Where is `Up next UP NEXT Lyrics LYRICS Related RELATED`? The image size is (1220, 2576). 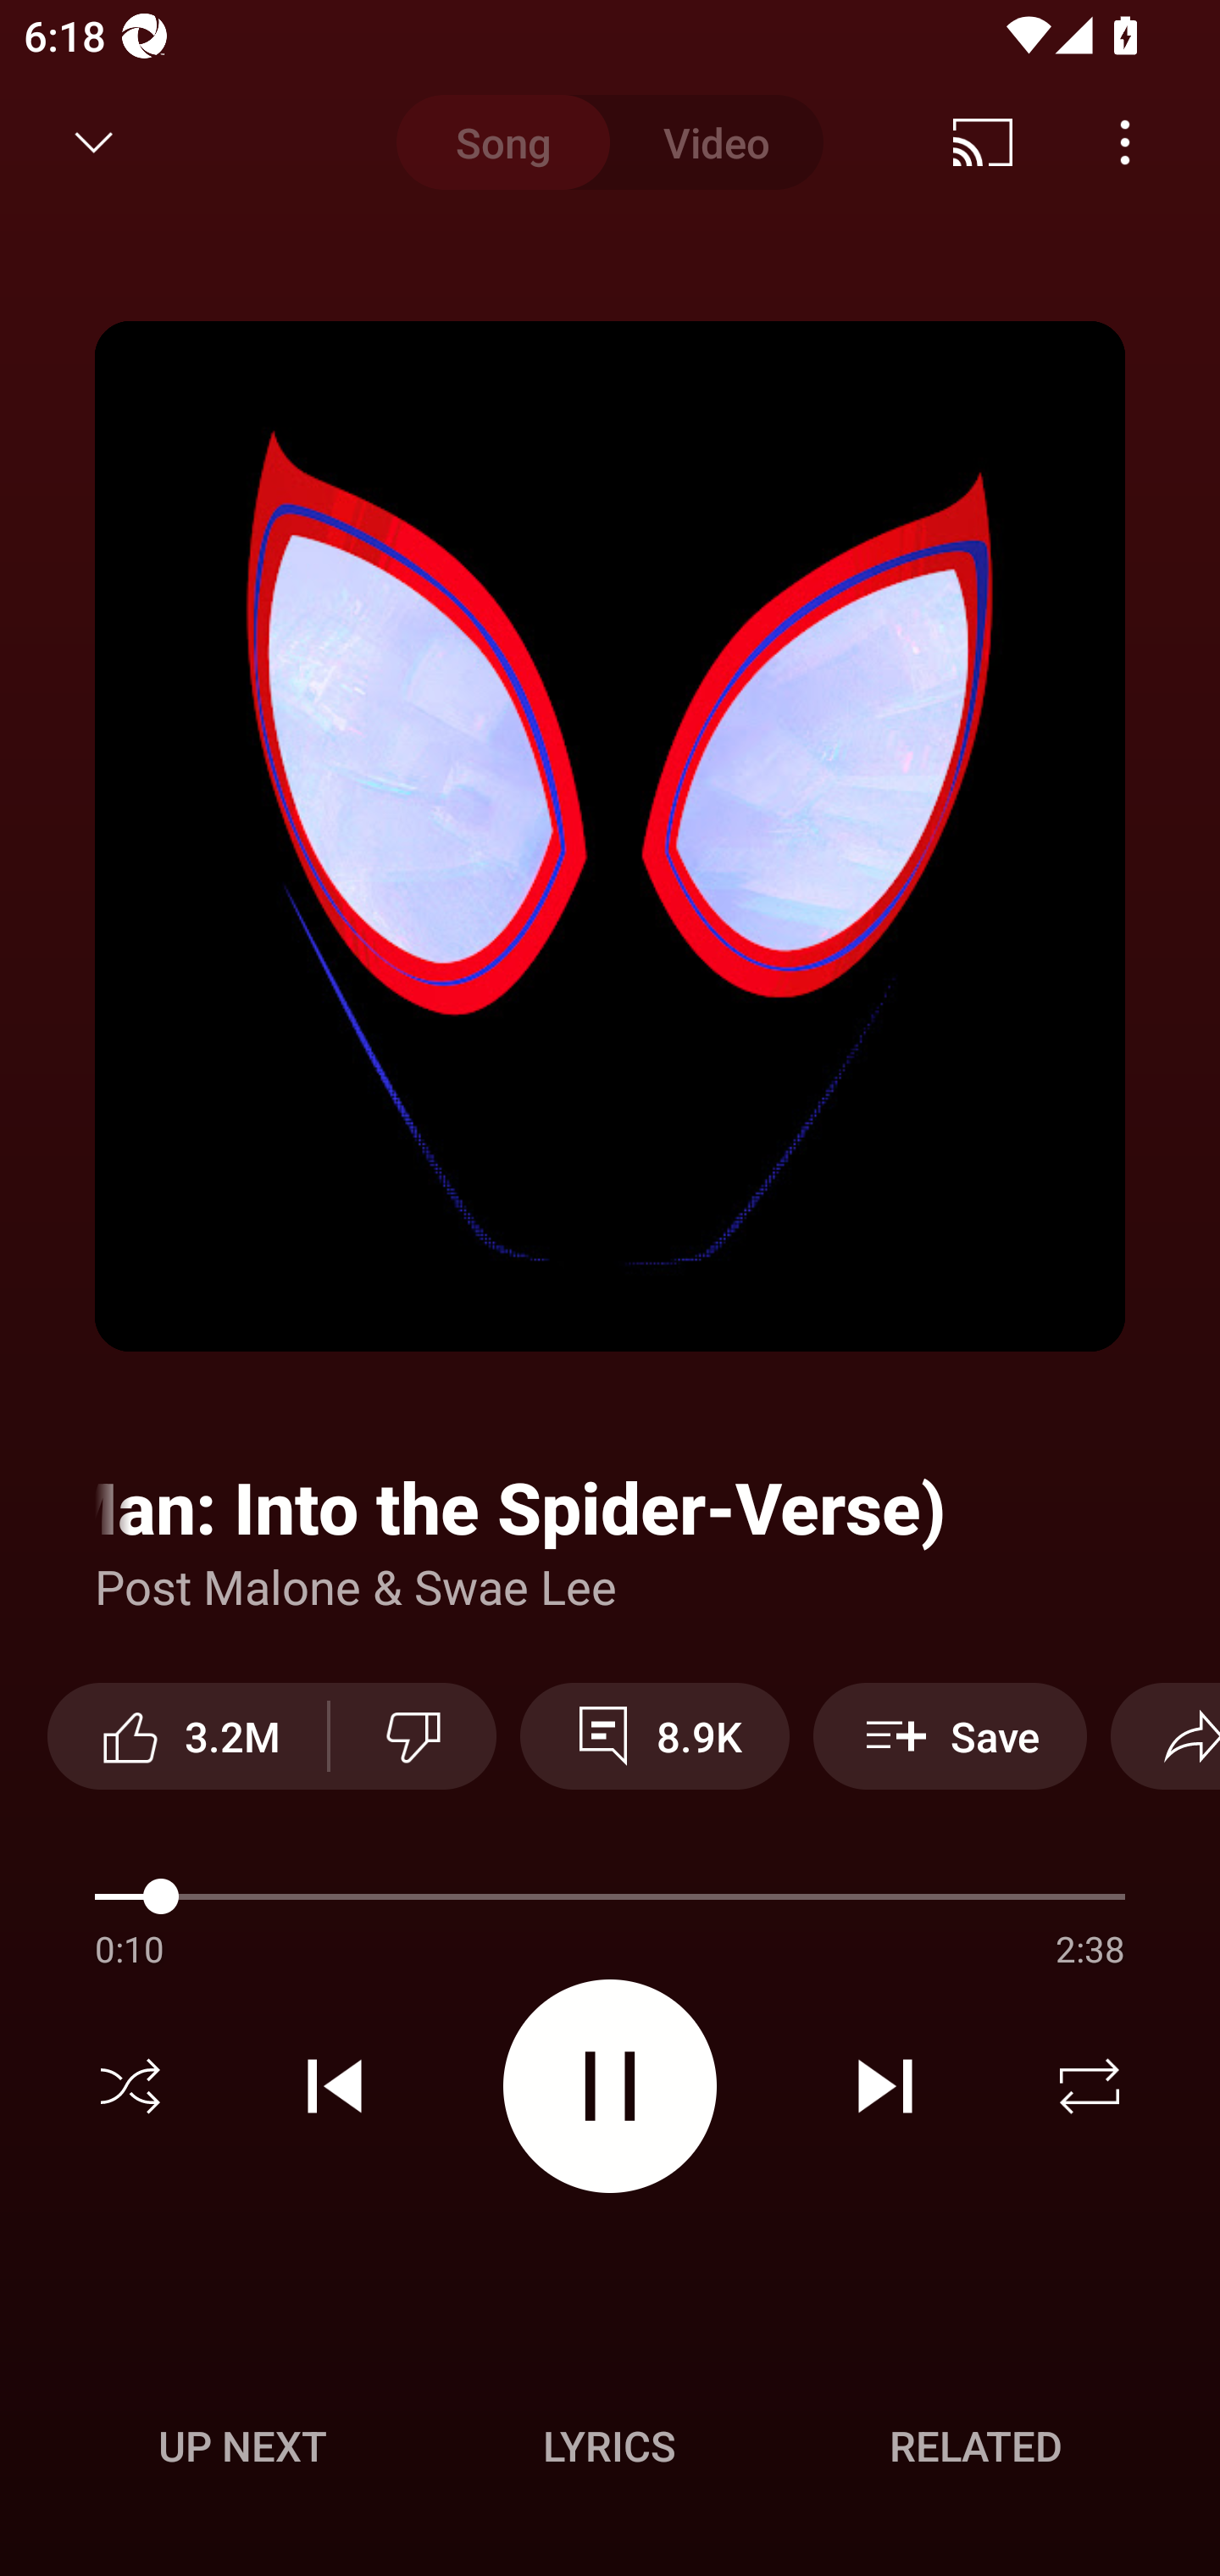 Up next UP NEXT Lyrics LYRICS Related RELATED is located at coordinates (610, 2451).